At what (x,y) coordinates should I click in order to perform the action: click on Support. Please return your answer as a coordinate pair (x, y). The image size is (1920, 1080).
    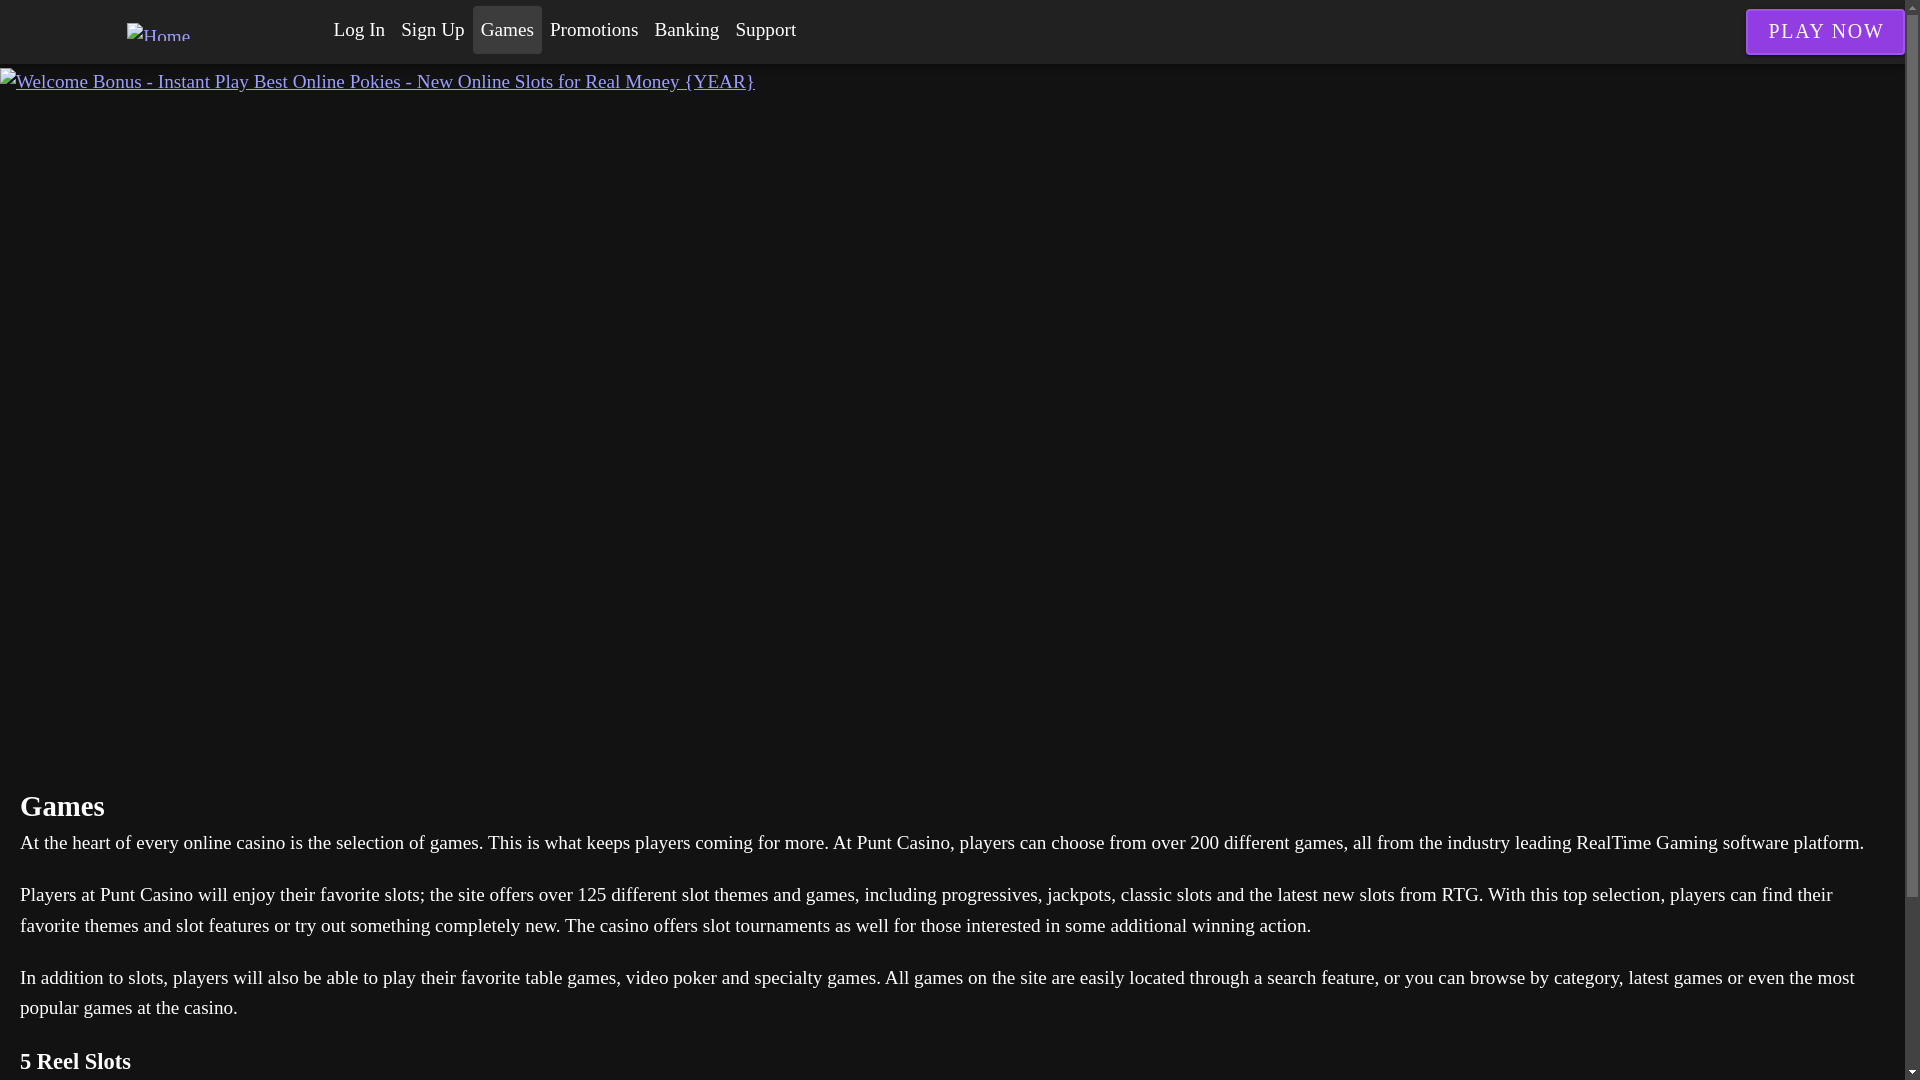
    Looking at the image, I should click on (766, 30).